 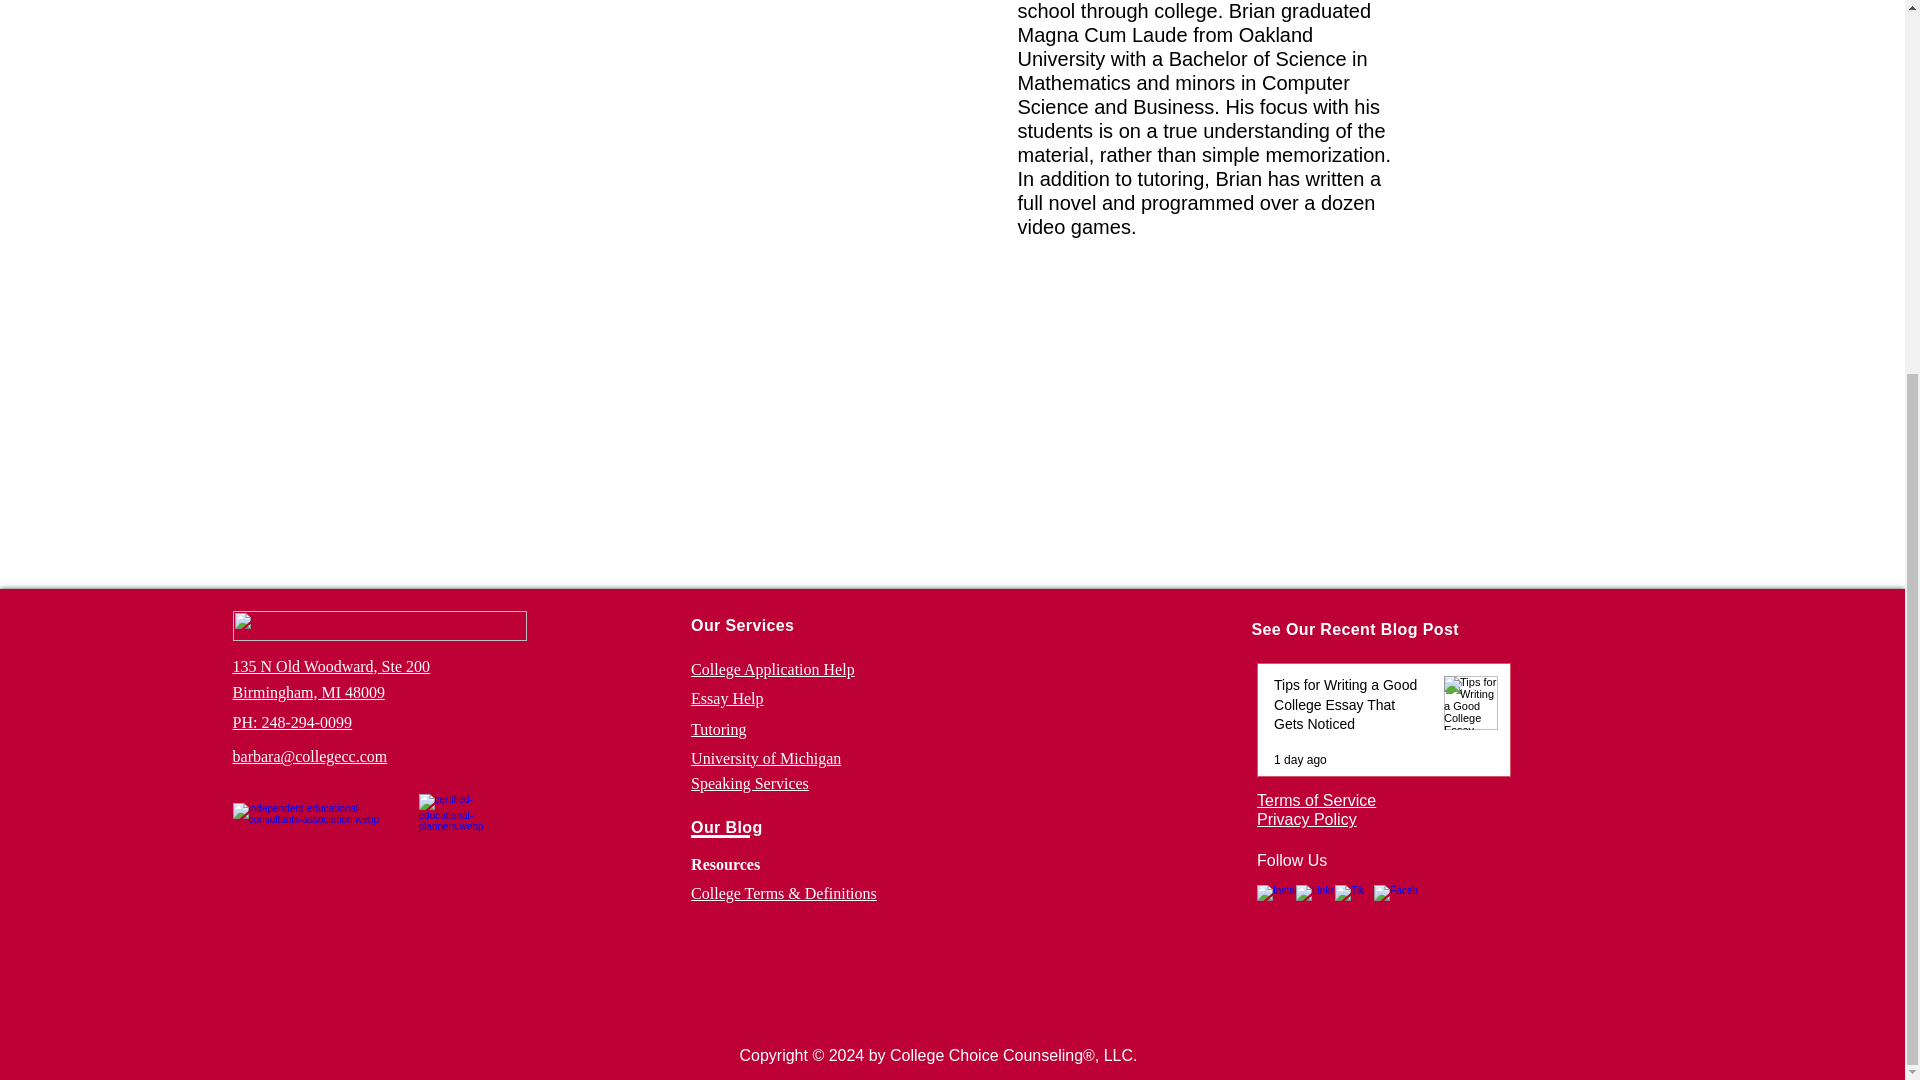 I want to click on Help, so click(x=744, y=698).